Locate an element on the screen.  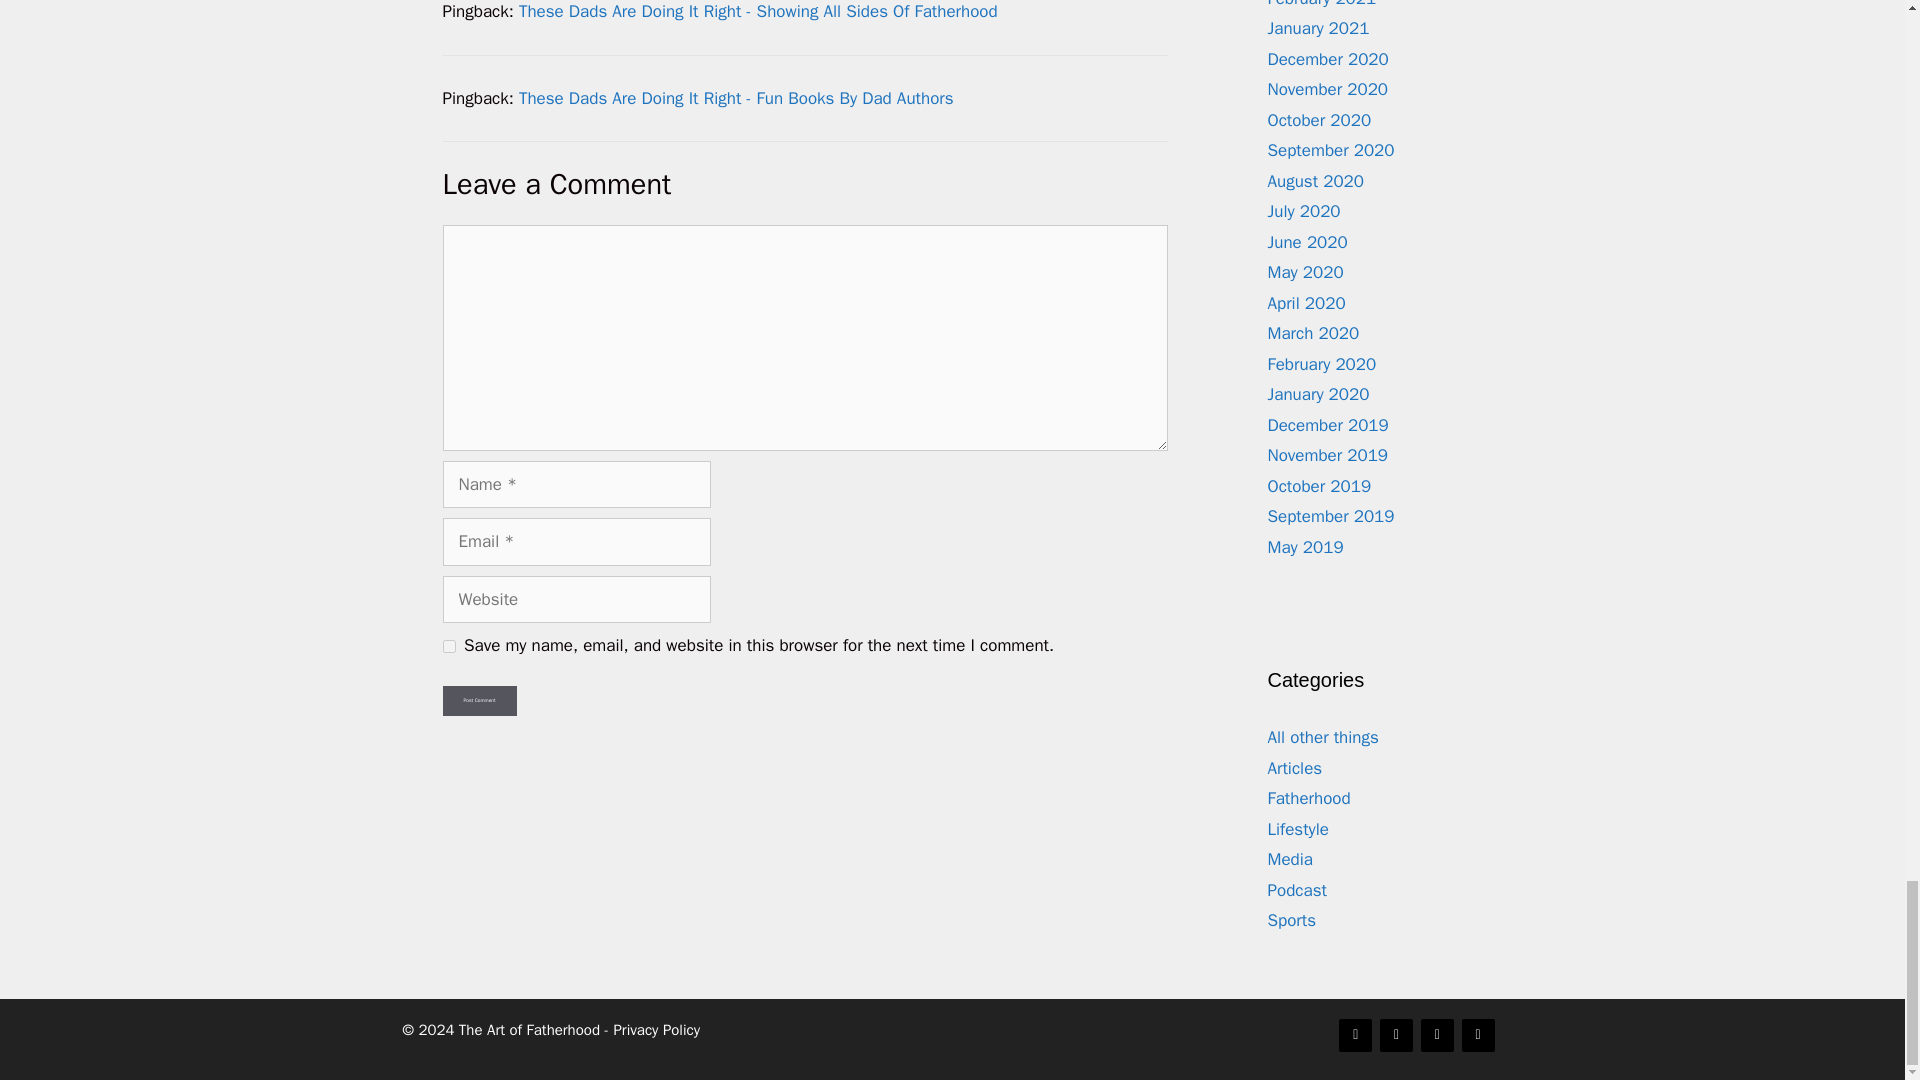
Facebook is located at coordinates (1355, 1035).